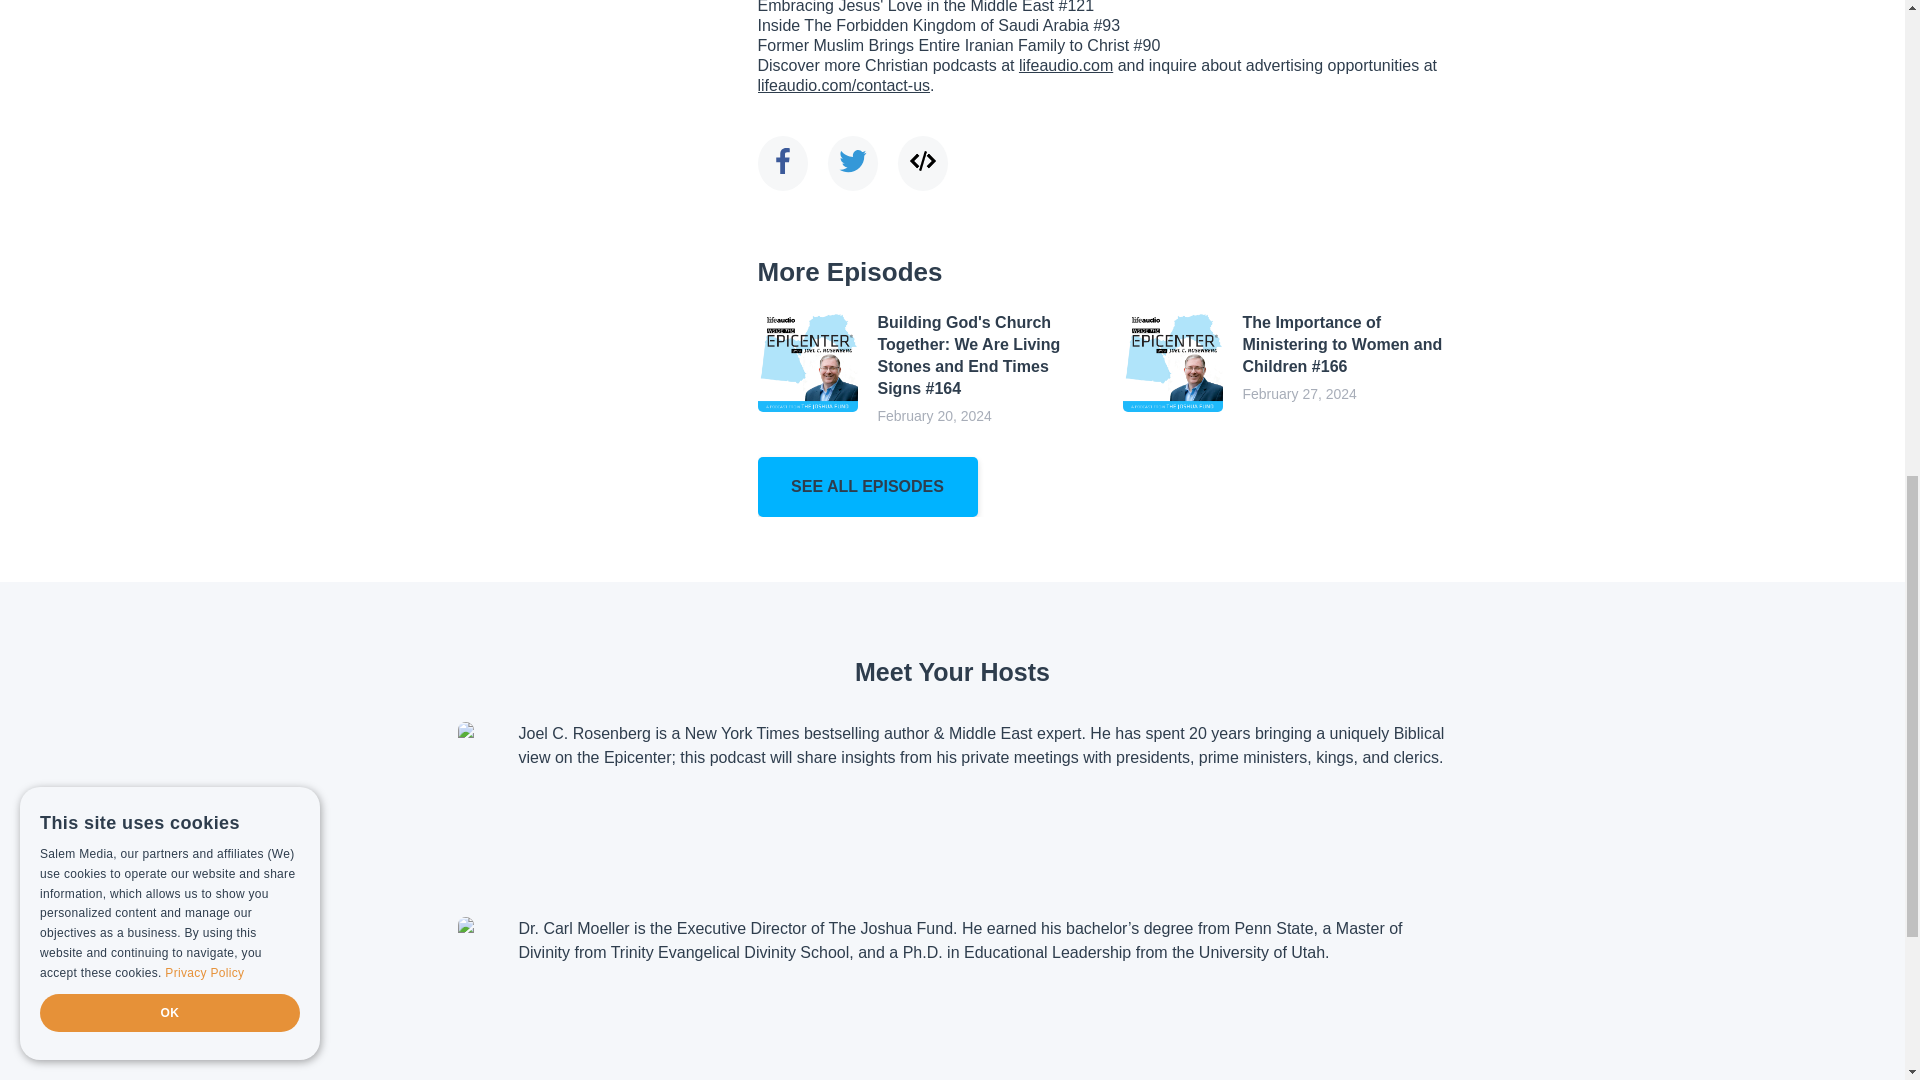  What do you see at coordinates (1066, 66) in the screenshot?
I see `lifeaudio.com` at bounding box center [1066, 66].